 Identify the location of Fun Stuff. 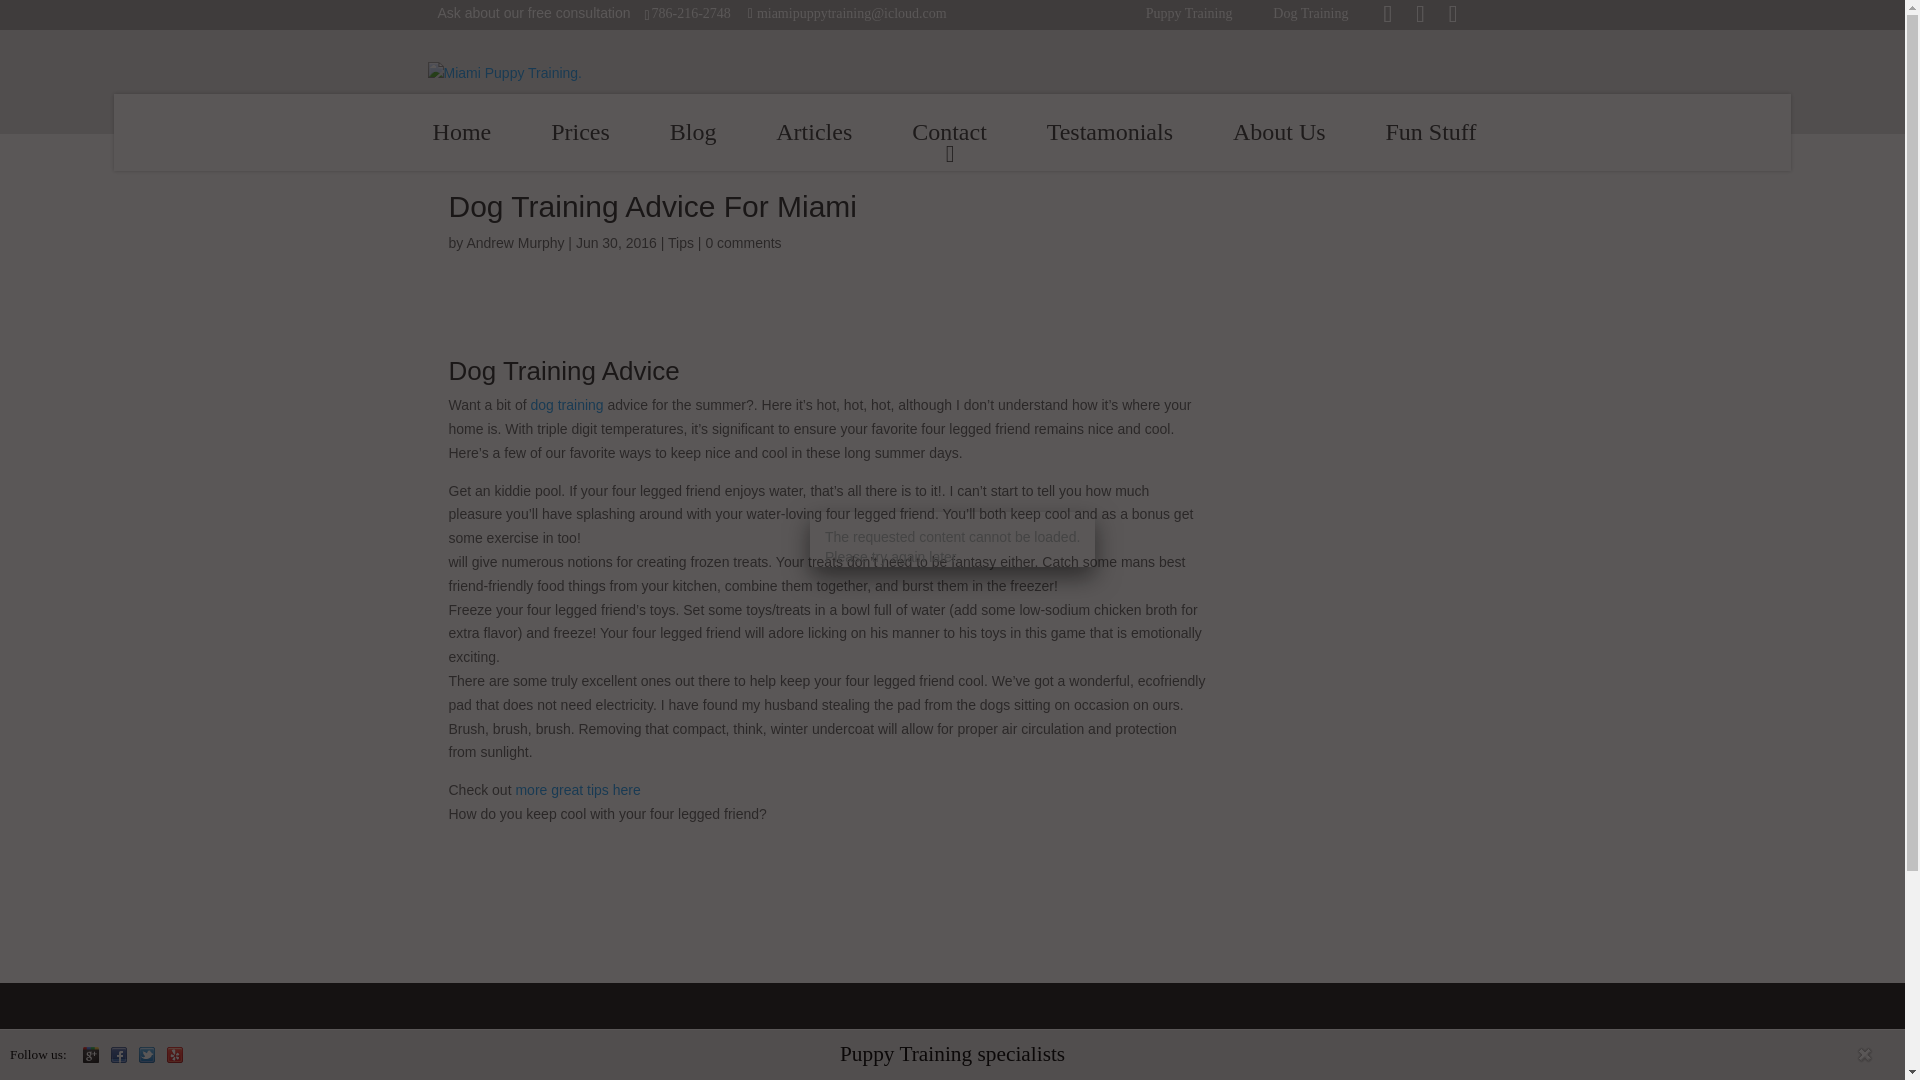
(1430, 132).